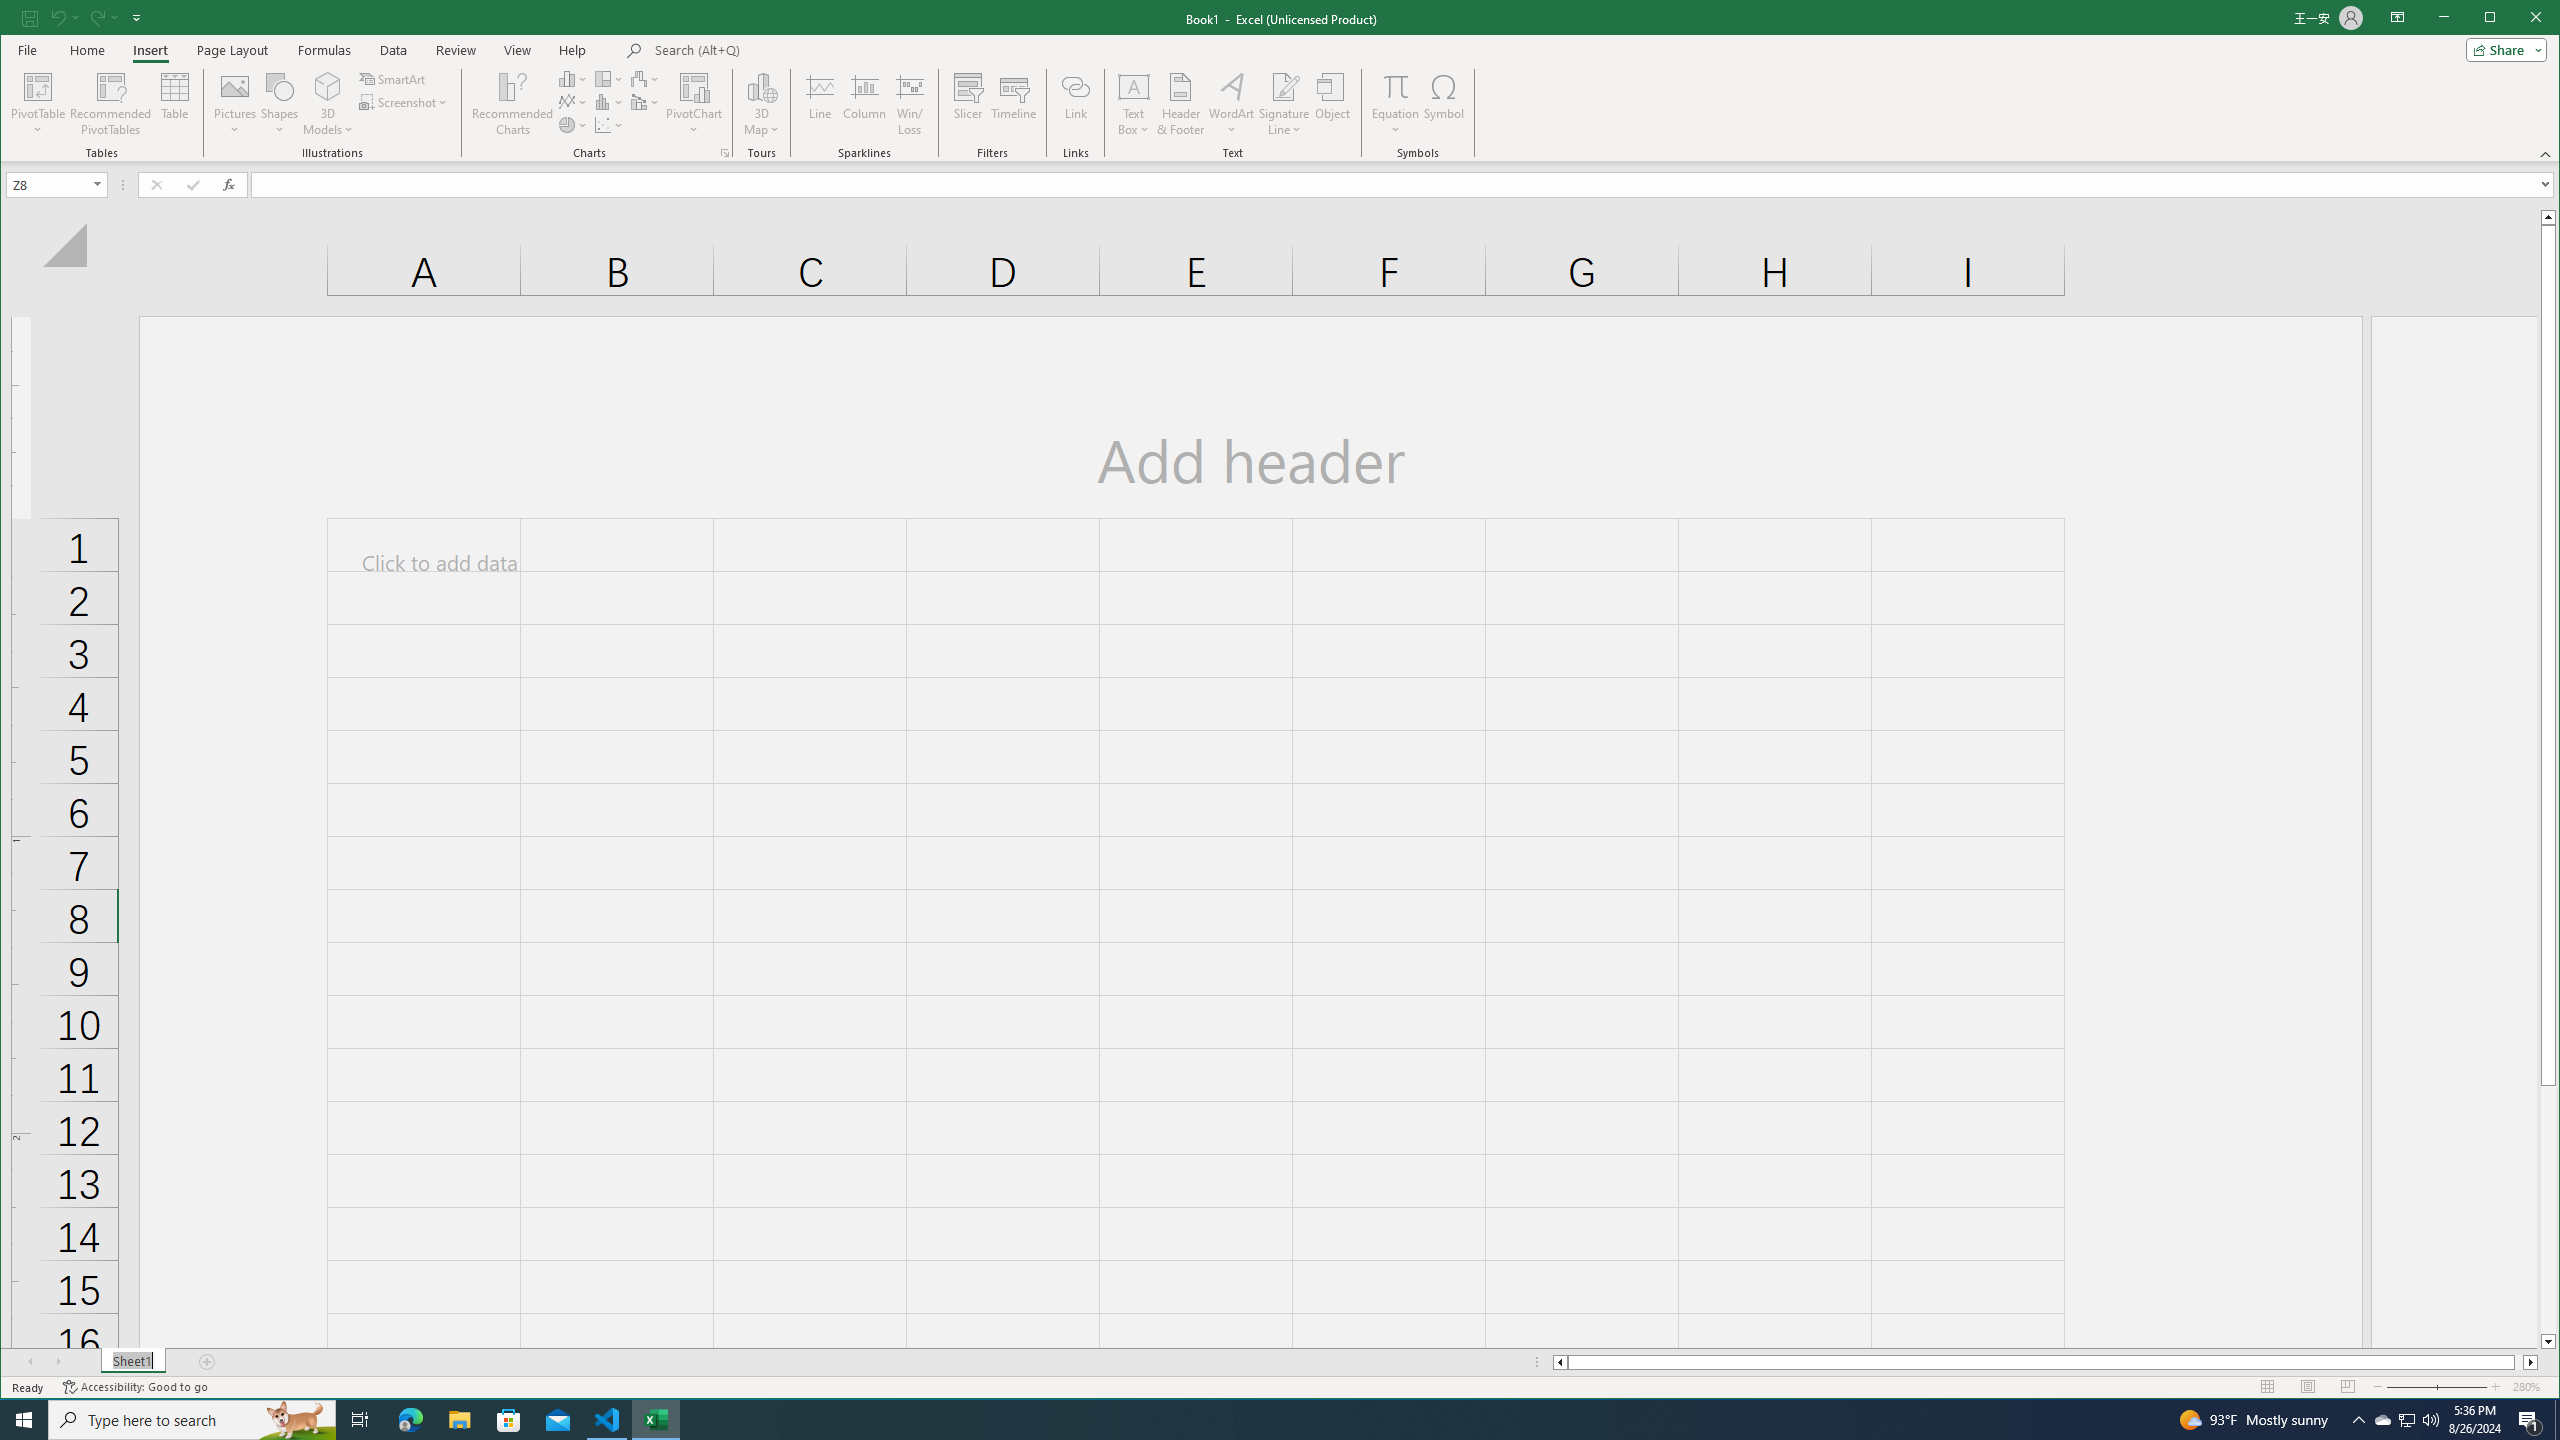 The width and height of the screenshot is (2560, 1440). Describe the element at coordinates (1134, 86) in the screenshot. I see `Draw Horizontal Text Box` at that location.